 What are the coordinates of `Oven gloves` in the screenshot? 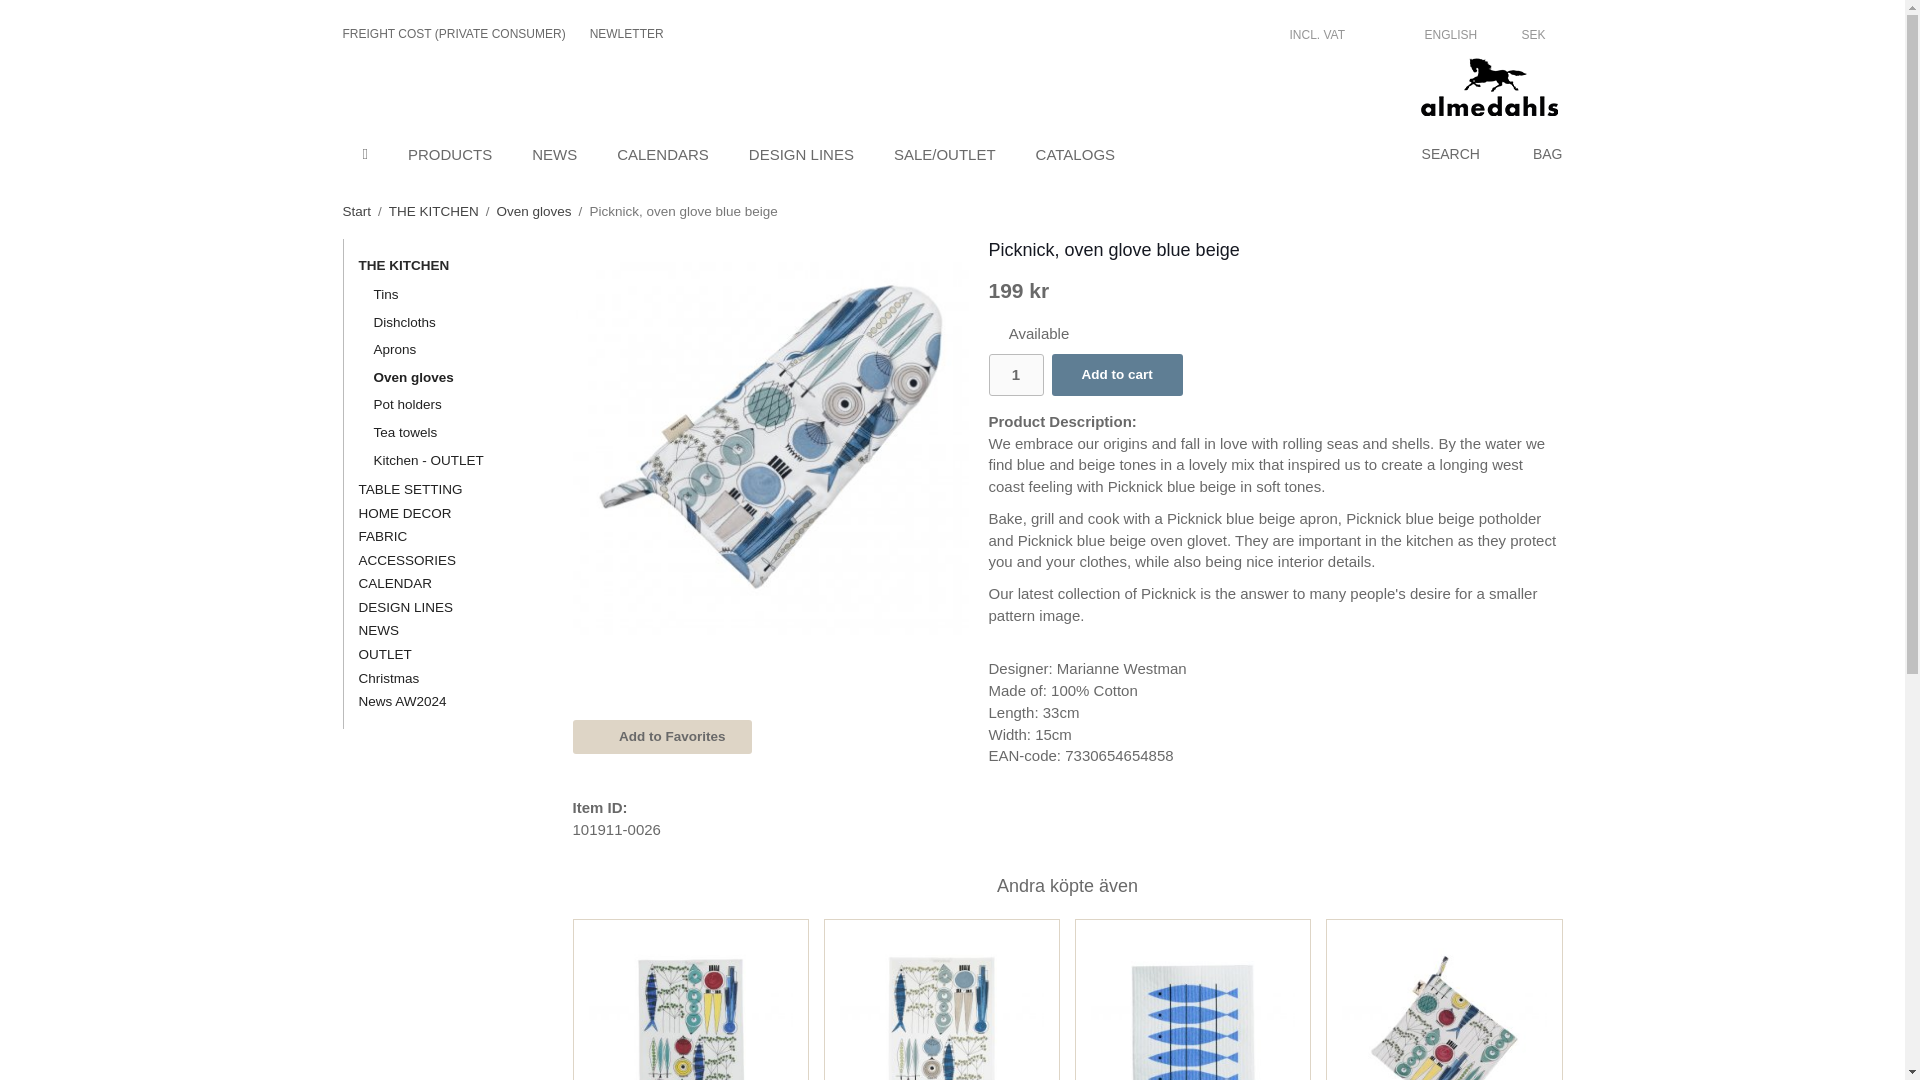 It's located at (534, 212).